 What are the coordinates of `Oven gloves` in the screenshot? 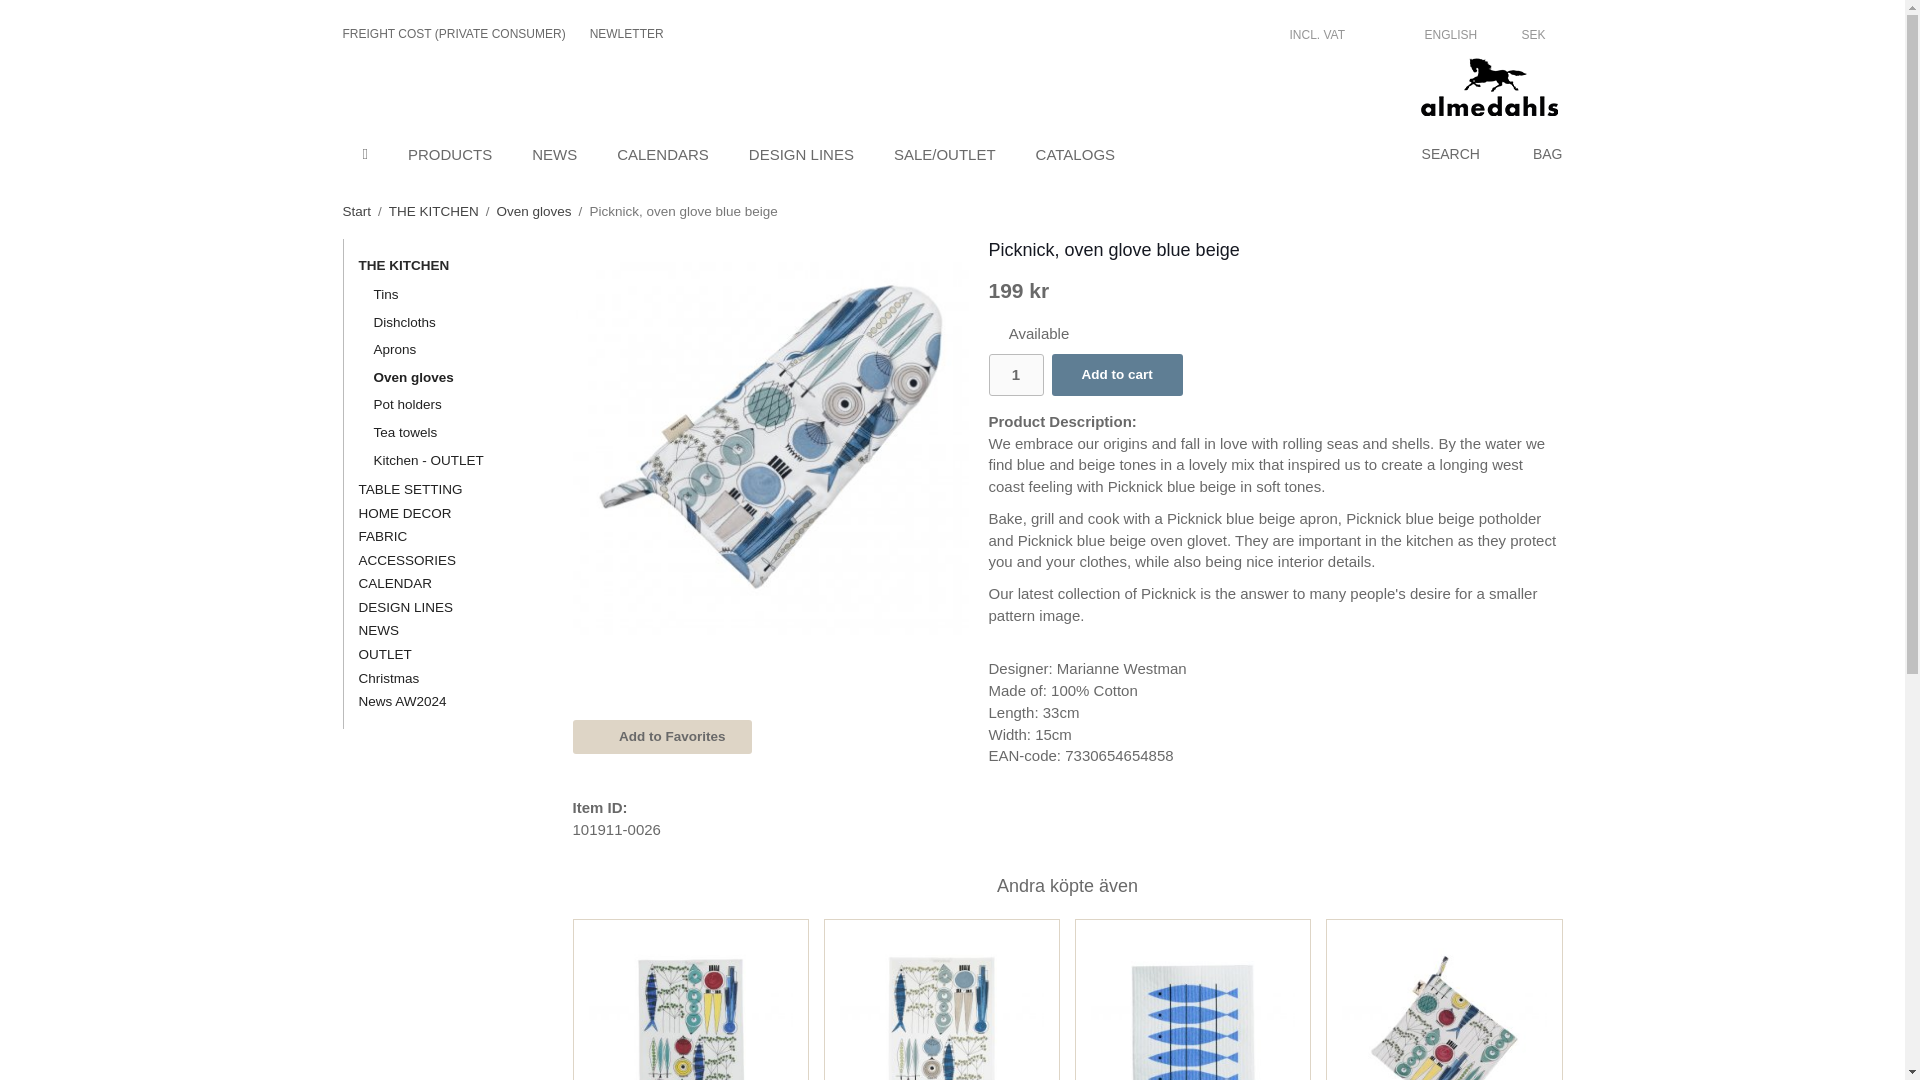 It's located at (534, 212).